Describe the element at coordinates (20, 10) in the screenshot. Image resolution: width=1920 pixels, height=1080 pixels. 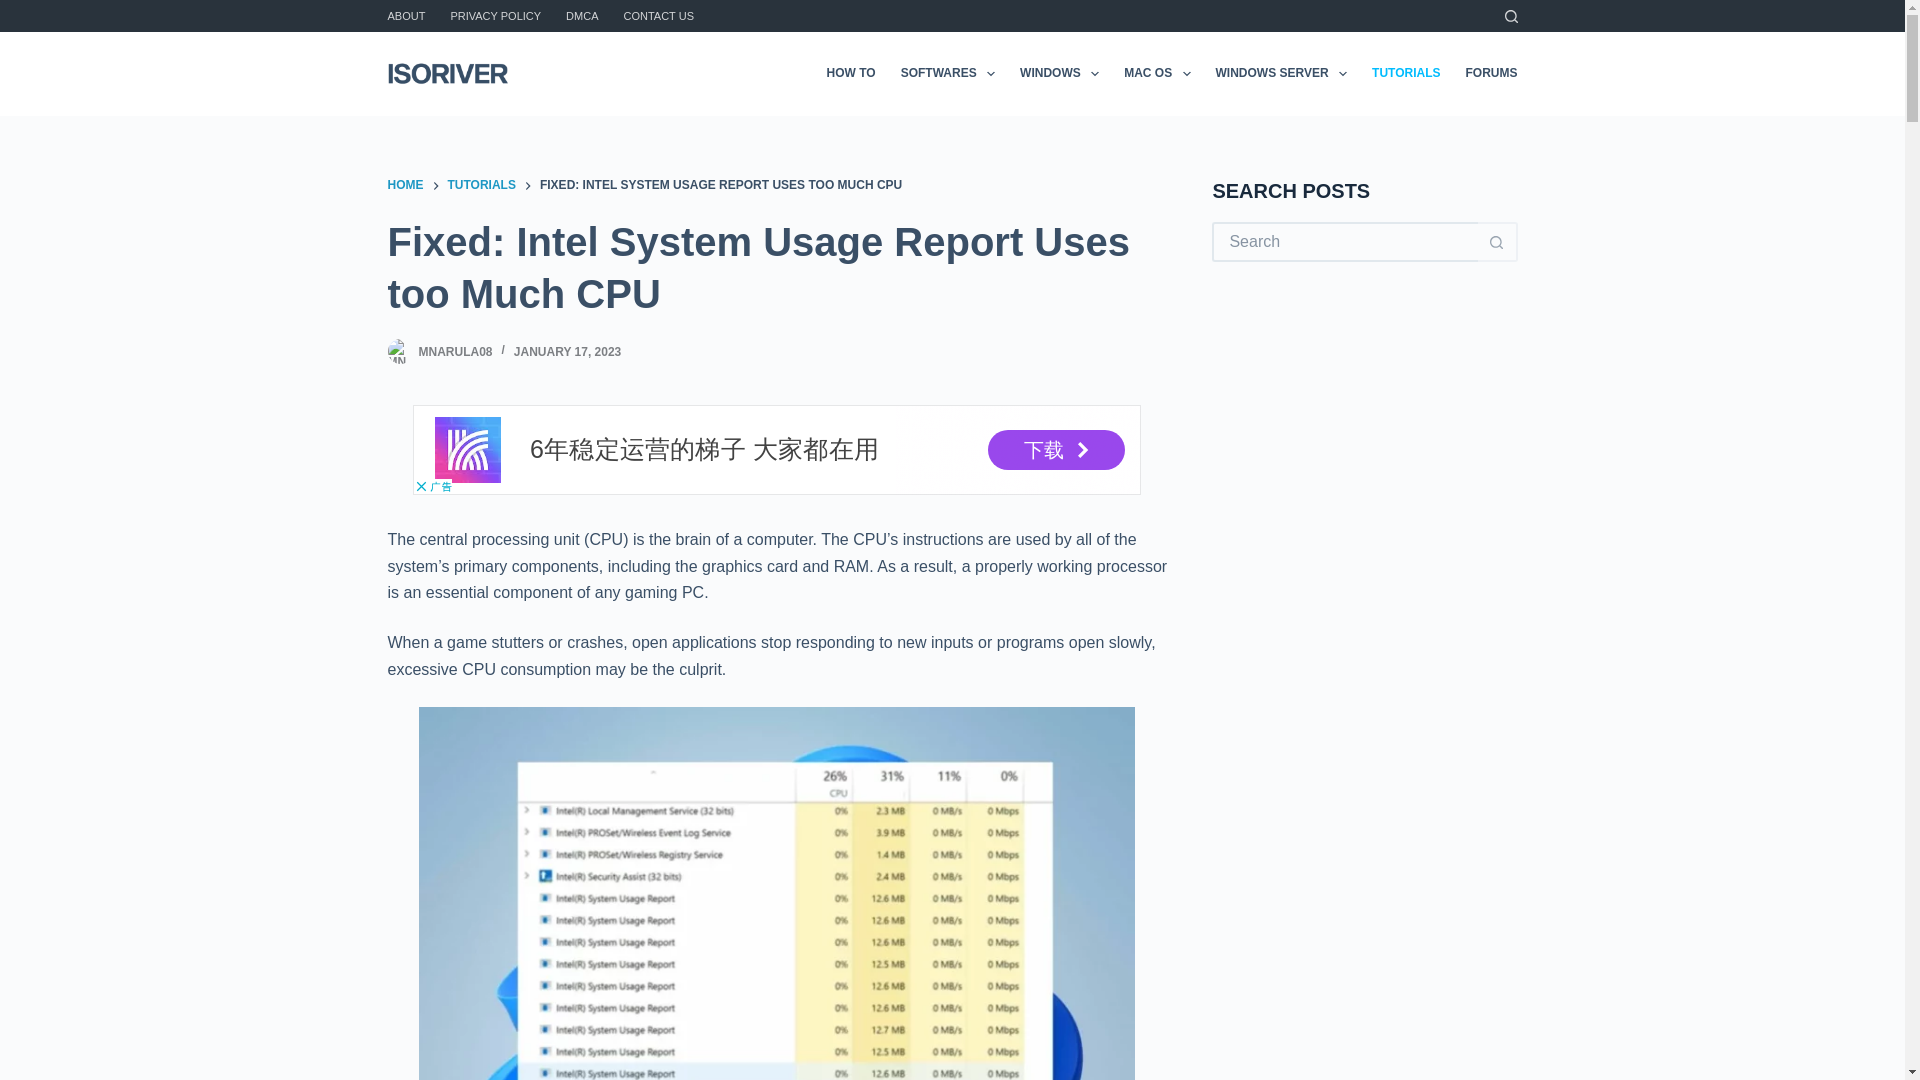
I see `Skip to content` at that location.